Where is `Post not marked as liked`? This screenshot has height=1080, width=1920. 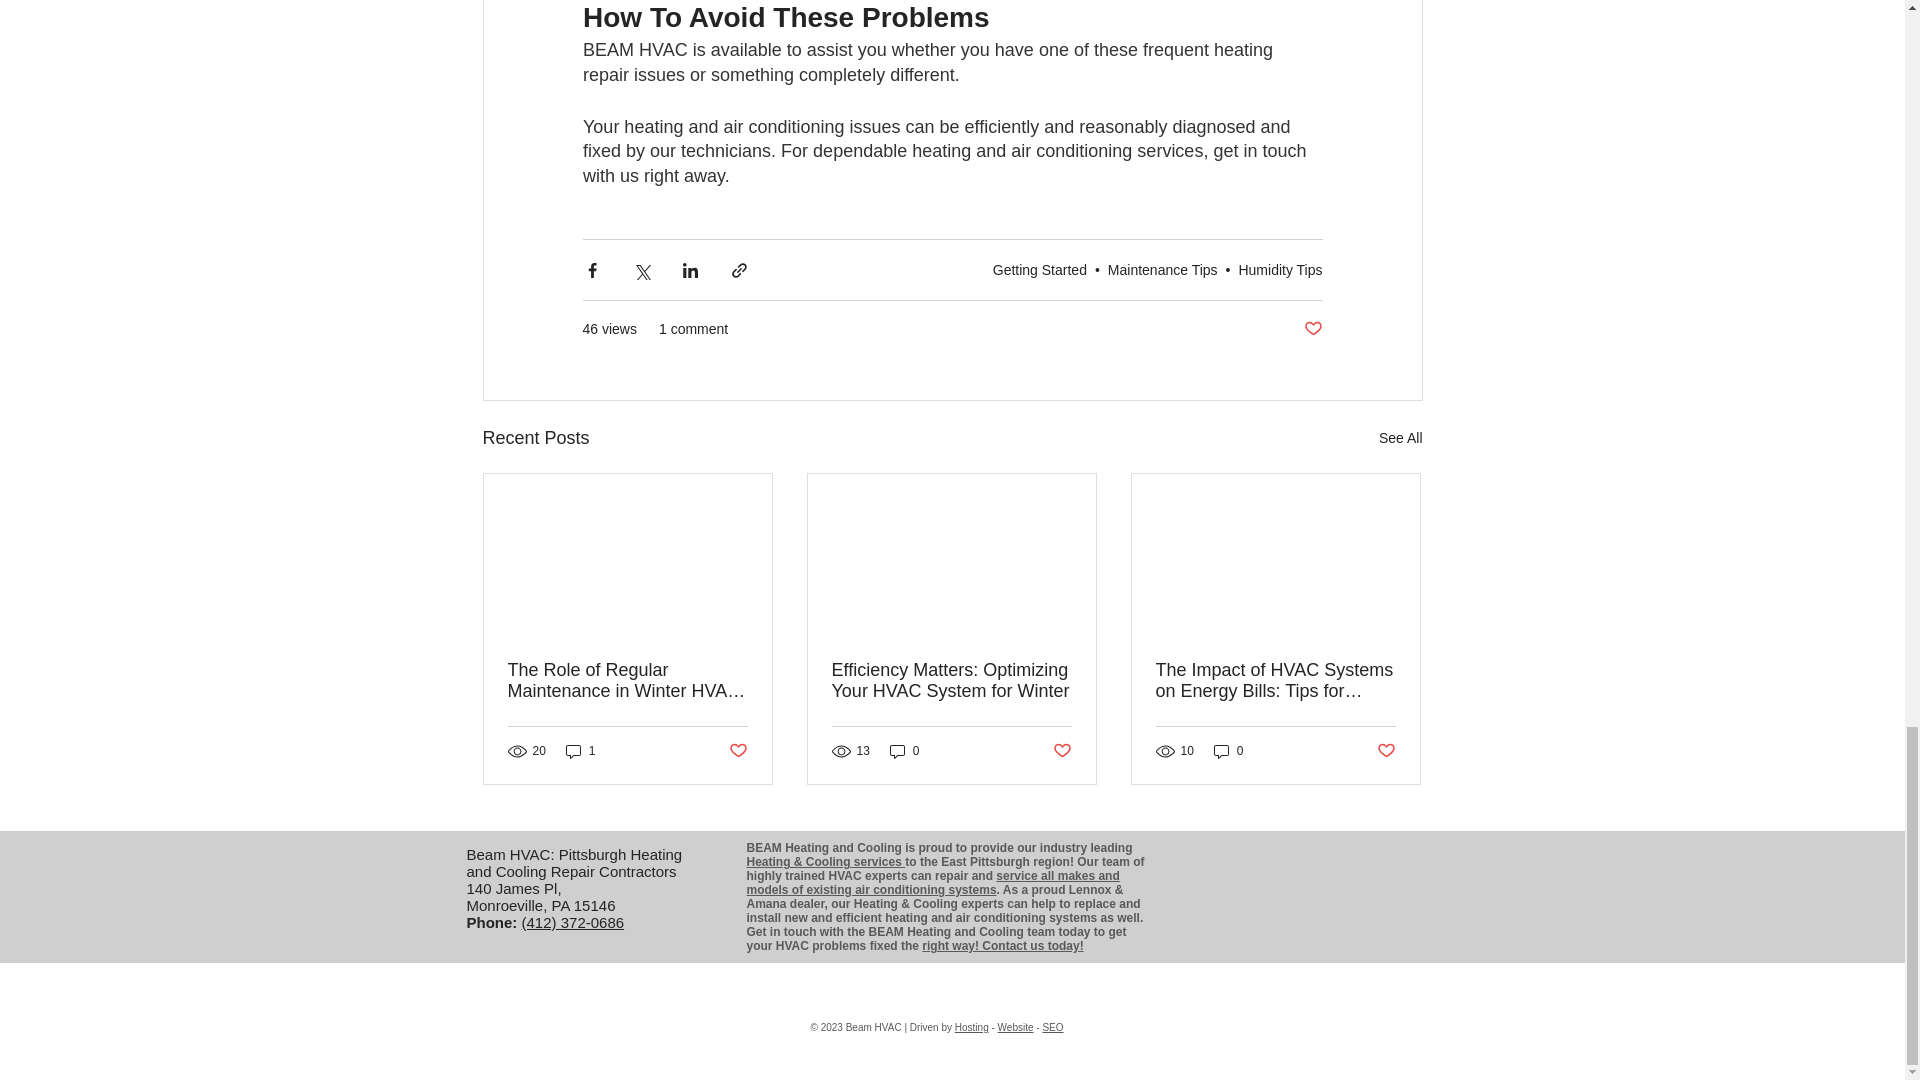
Post not marked as liked is located at coordinates (1386, 751).